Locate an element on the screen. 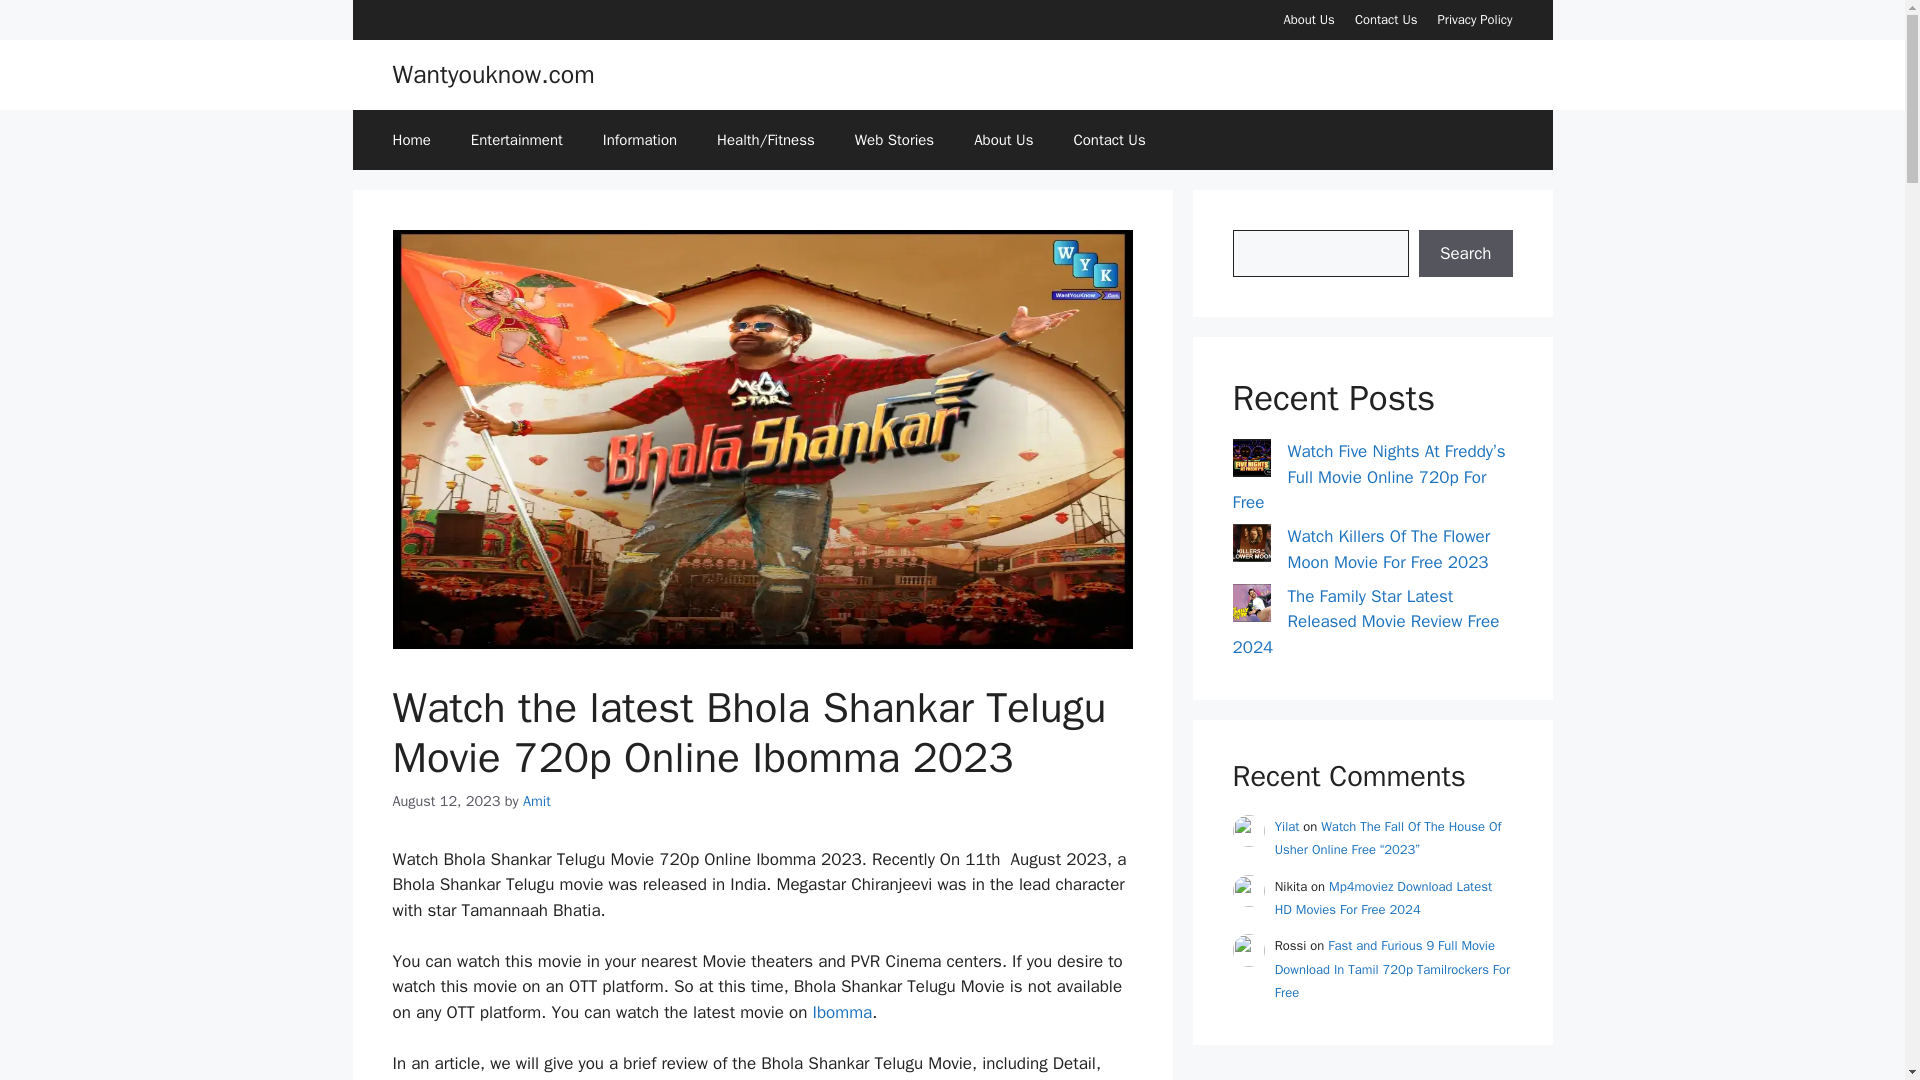 This screenshot has width=1920, height=1080. About Us is located at coordinates (1308, 19).